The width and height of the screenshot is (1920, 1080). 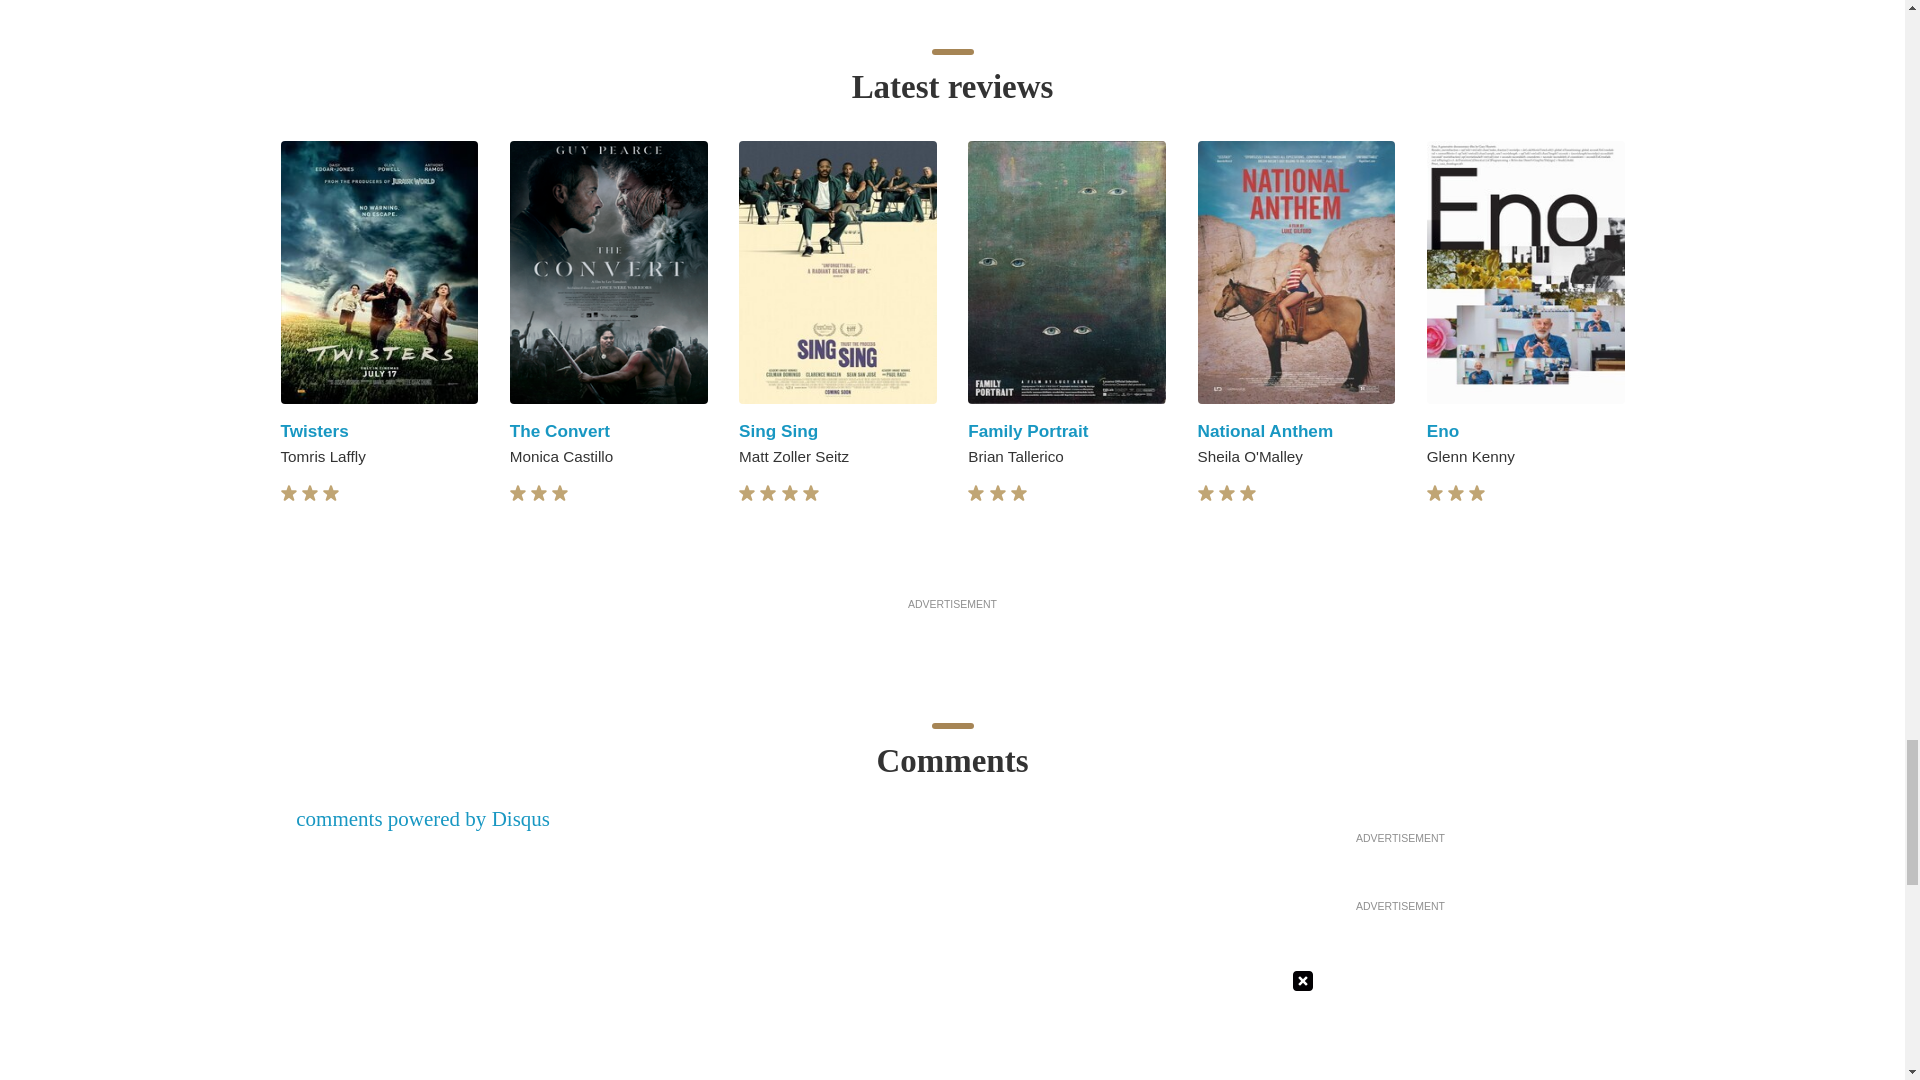 What do you see at coordinates (1028, 430) in the screenshot?
I see `Family Portrait` at bounding box center [1028, 430].